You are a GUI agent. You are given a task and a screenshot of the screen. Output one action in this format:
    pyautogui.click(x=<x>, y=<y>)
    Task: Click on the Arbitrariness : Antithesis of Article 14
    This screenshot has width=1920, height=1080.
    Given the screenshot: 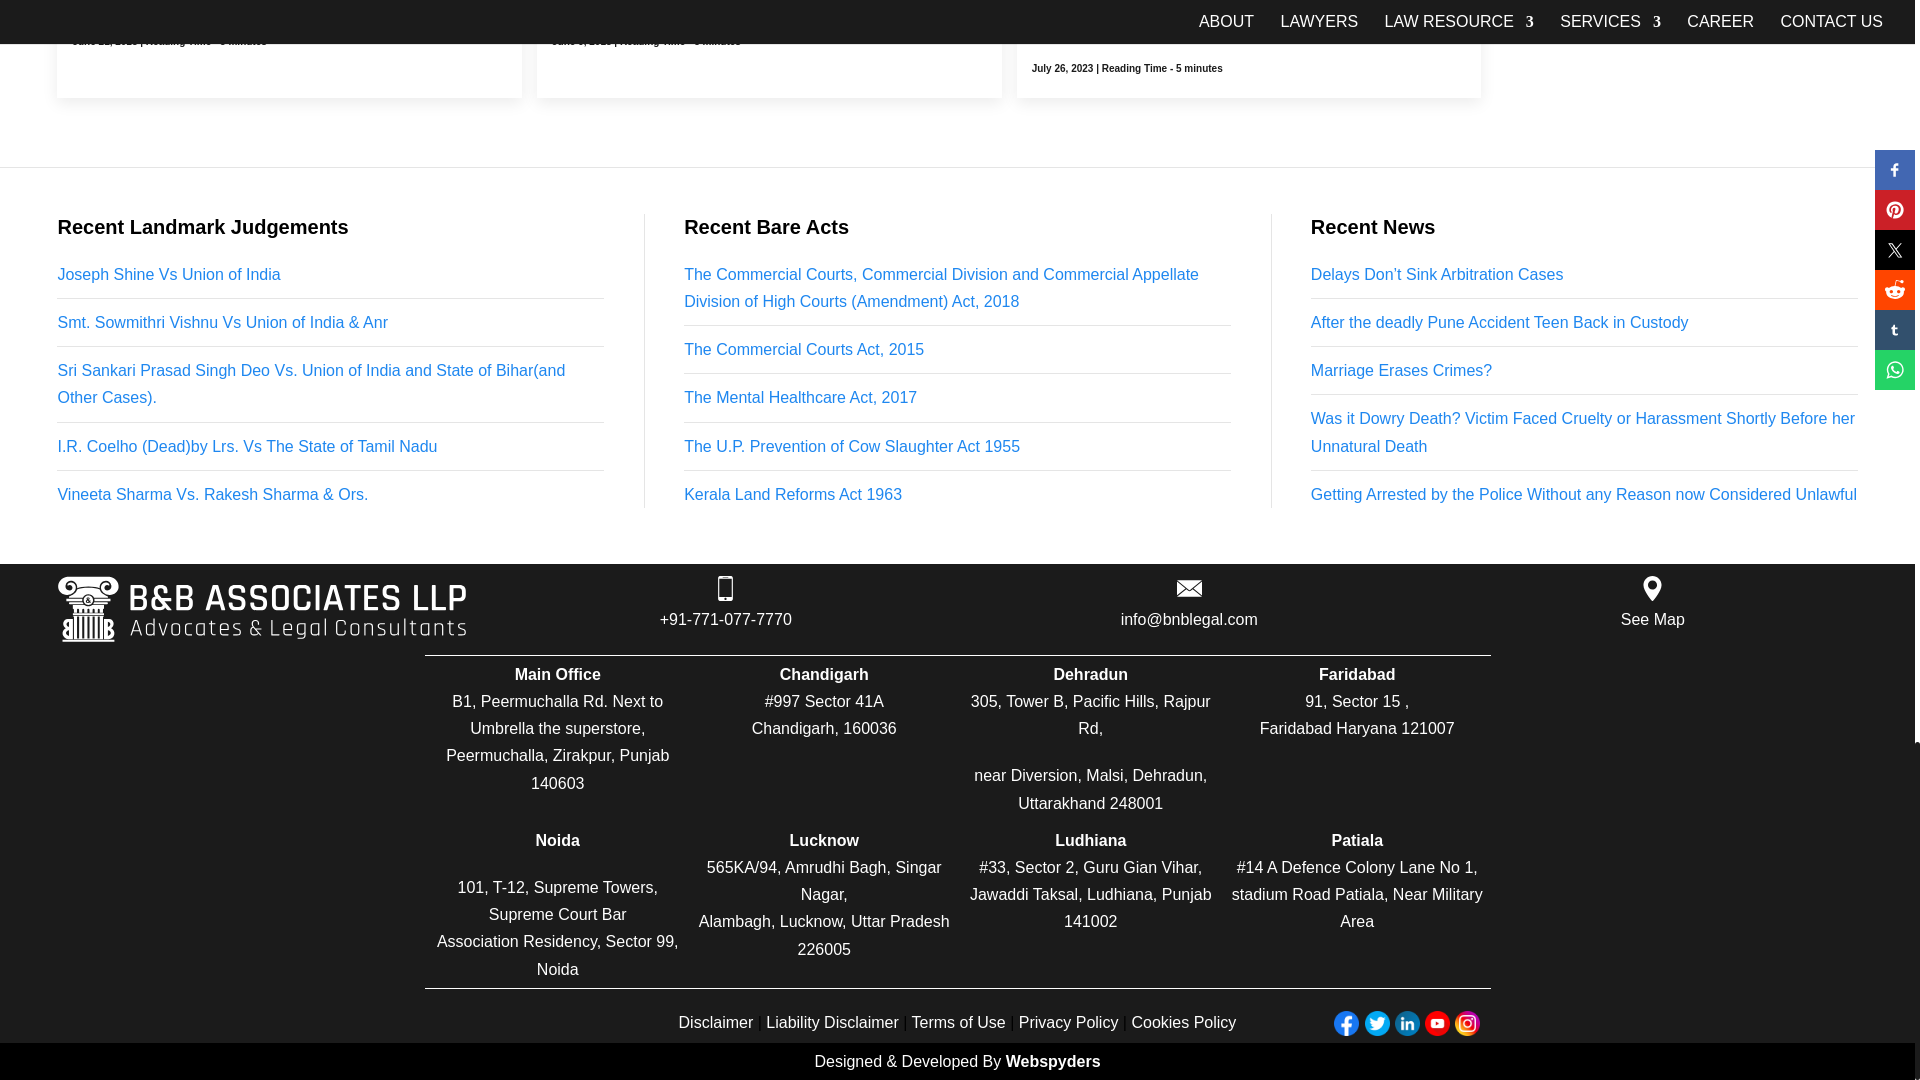 What is the action you would take?
    pyautogui.click(x=694, y=3)
    